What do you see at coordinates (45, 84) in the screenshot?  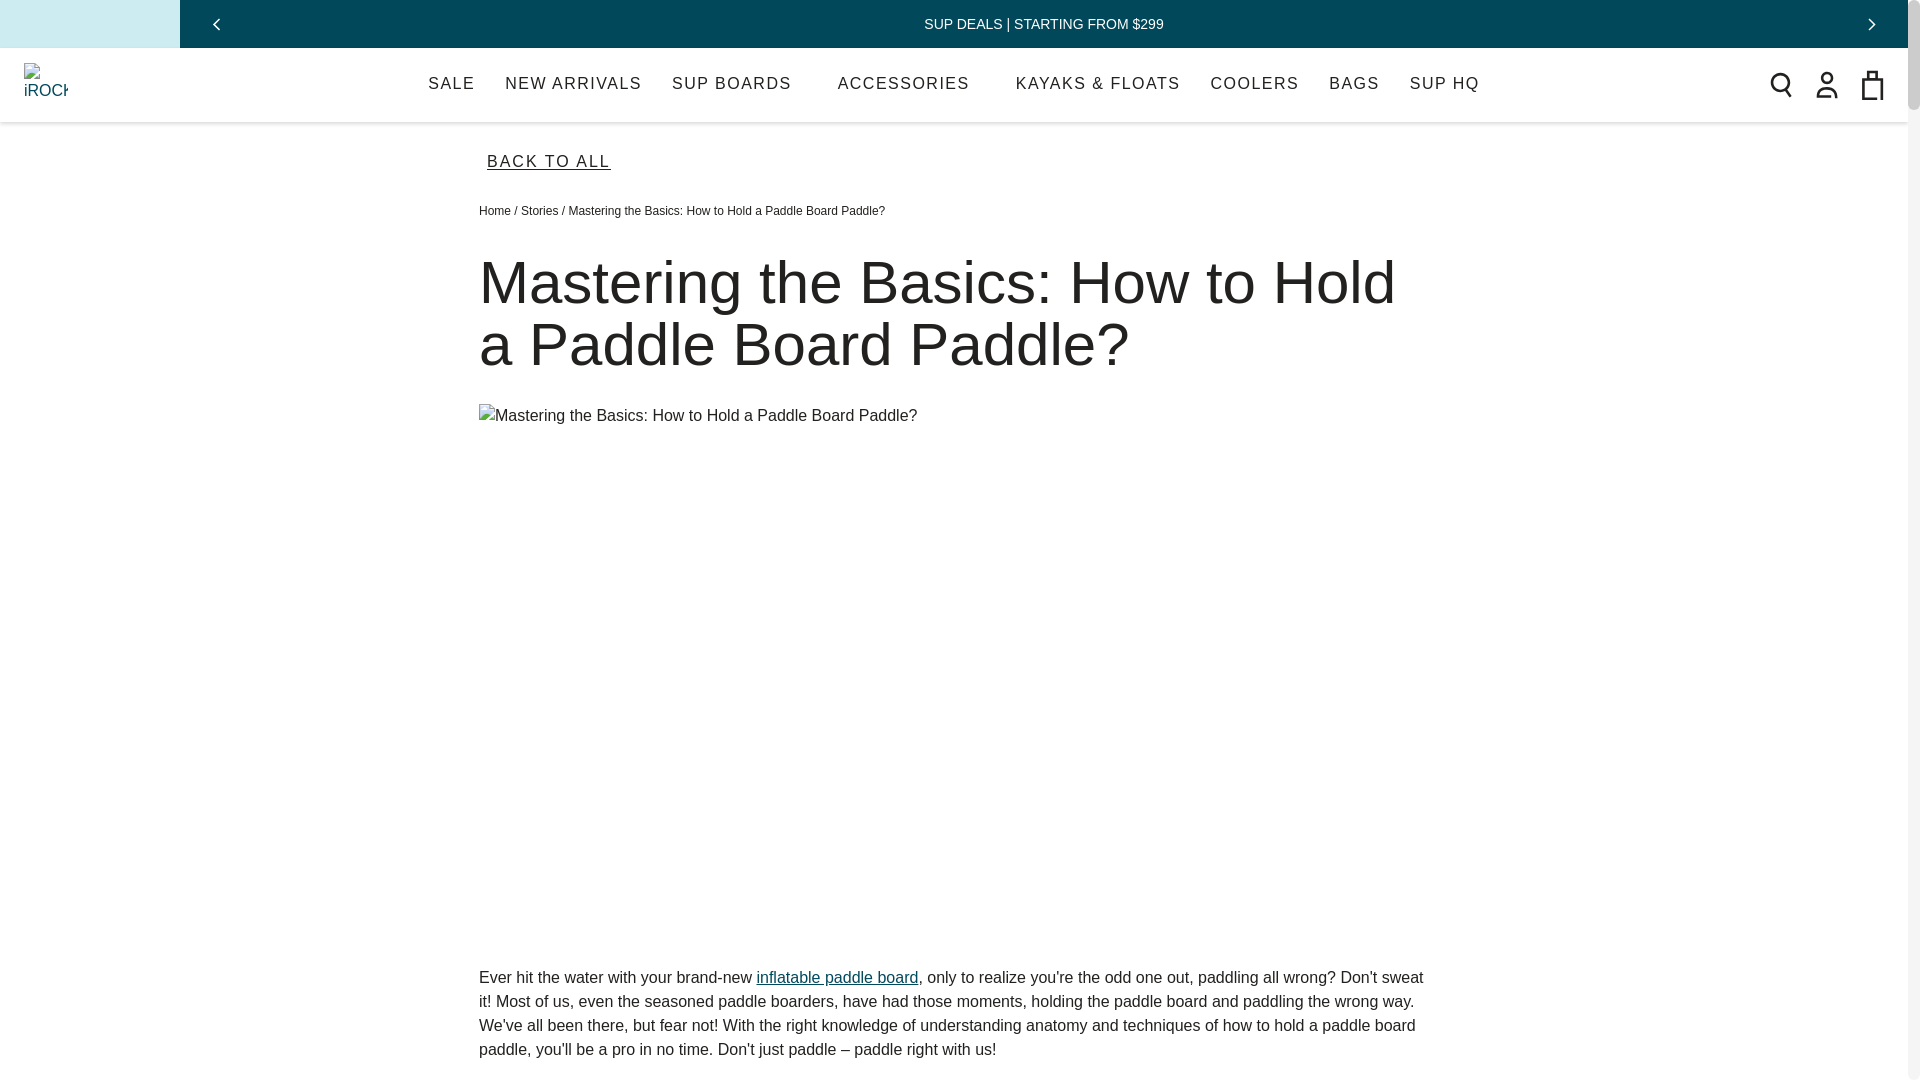 I see `iROCKER Canada` at bounding box center [45, 84].